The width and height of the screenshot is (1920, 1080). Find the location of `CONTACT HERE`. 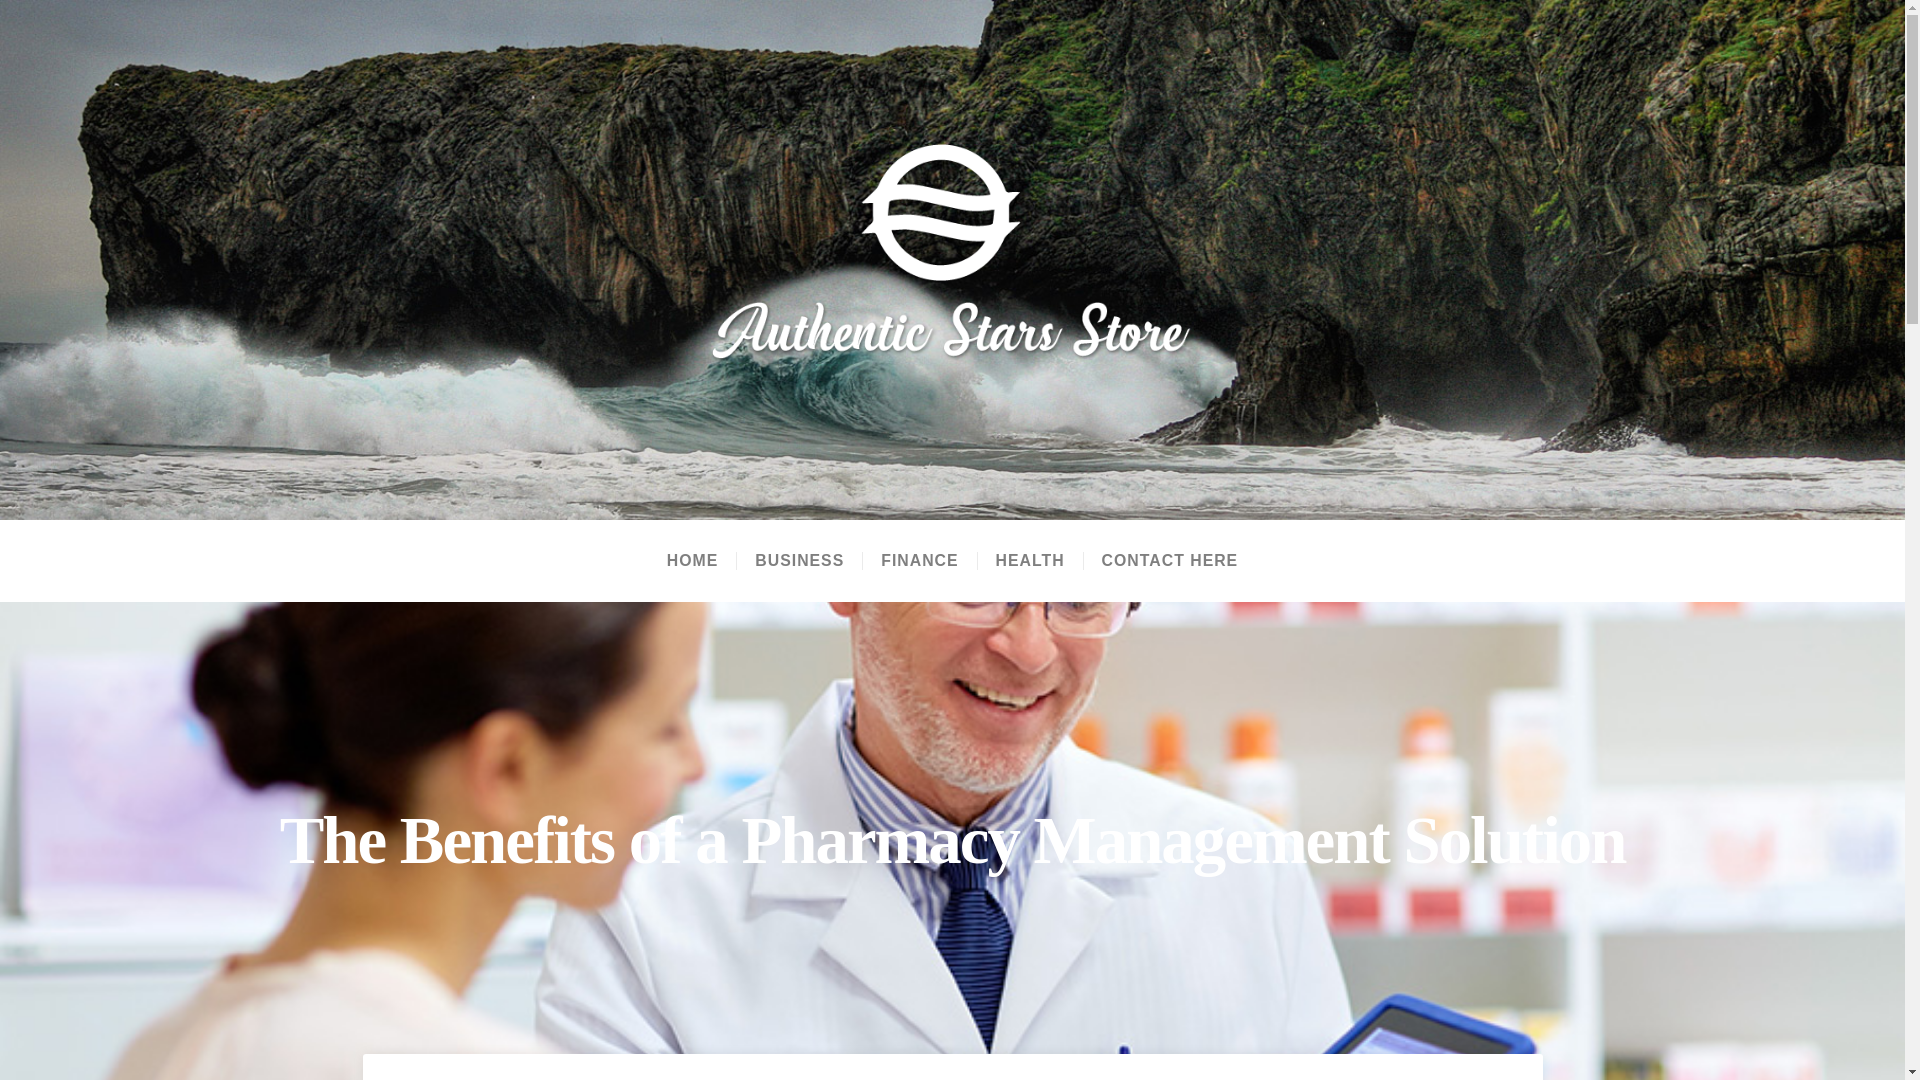

CONTACT HERE is located at coordinates (1170, 560).